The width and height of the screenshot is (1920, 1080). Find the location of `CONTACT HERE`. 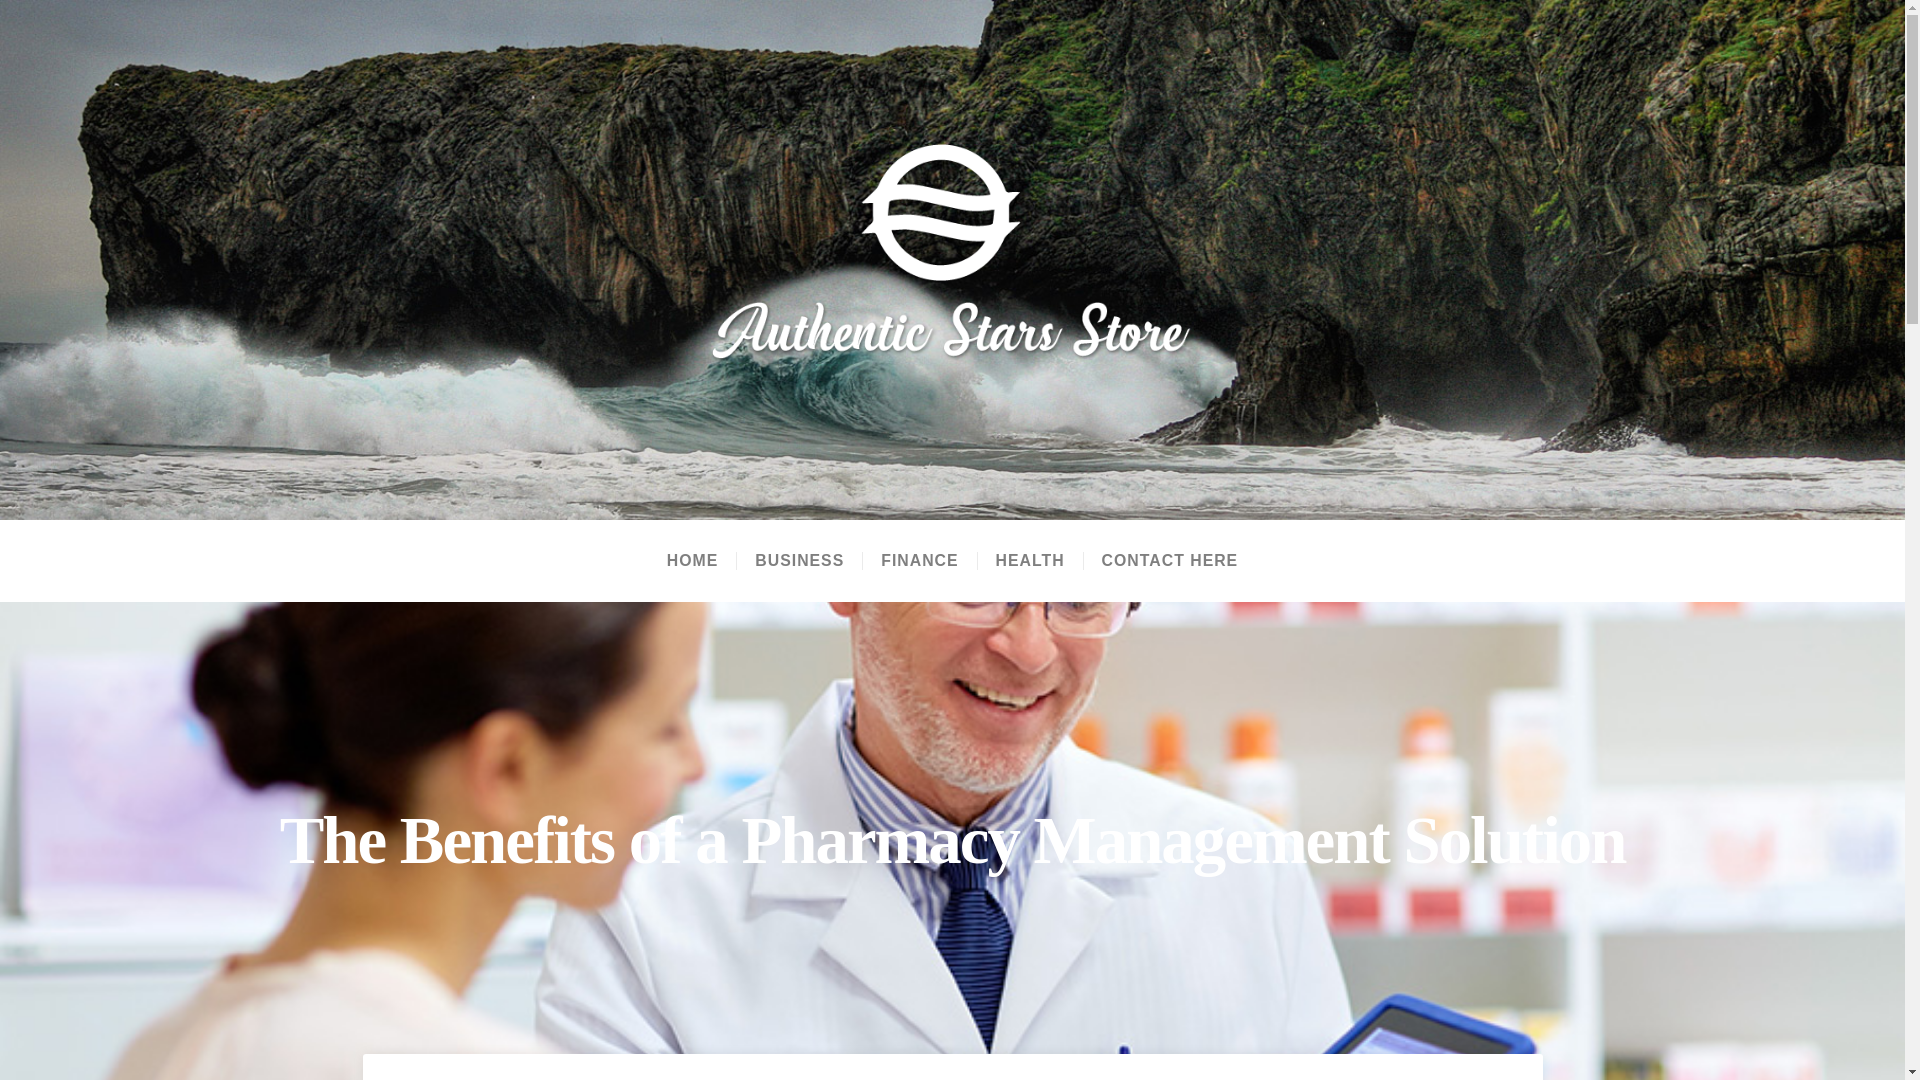

CONTACT HERE is located at coordinates (1170, 560).